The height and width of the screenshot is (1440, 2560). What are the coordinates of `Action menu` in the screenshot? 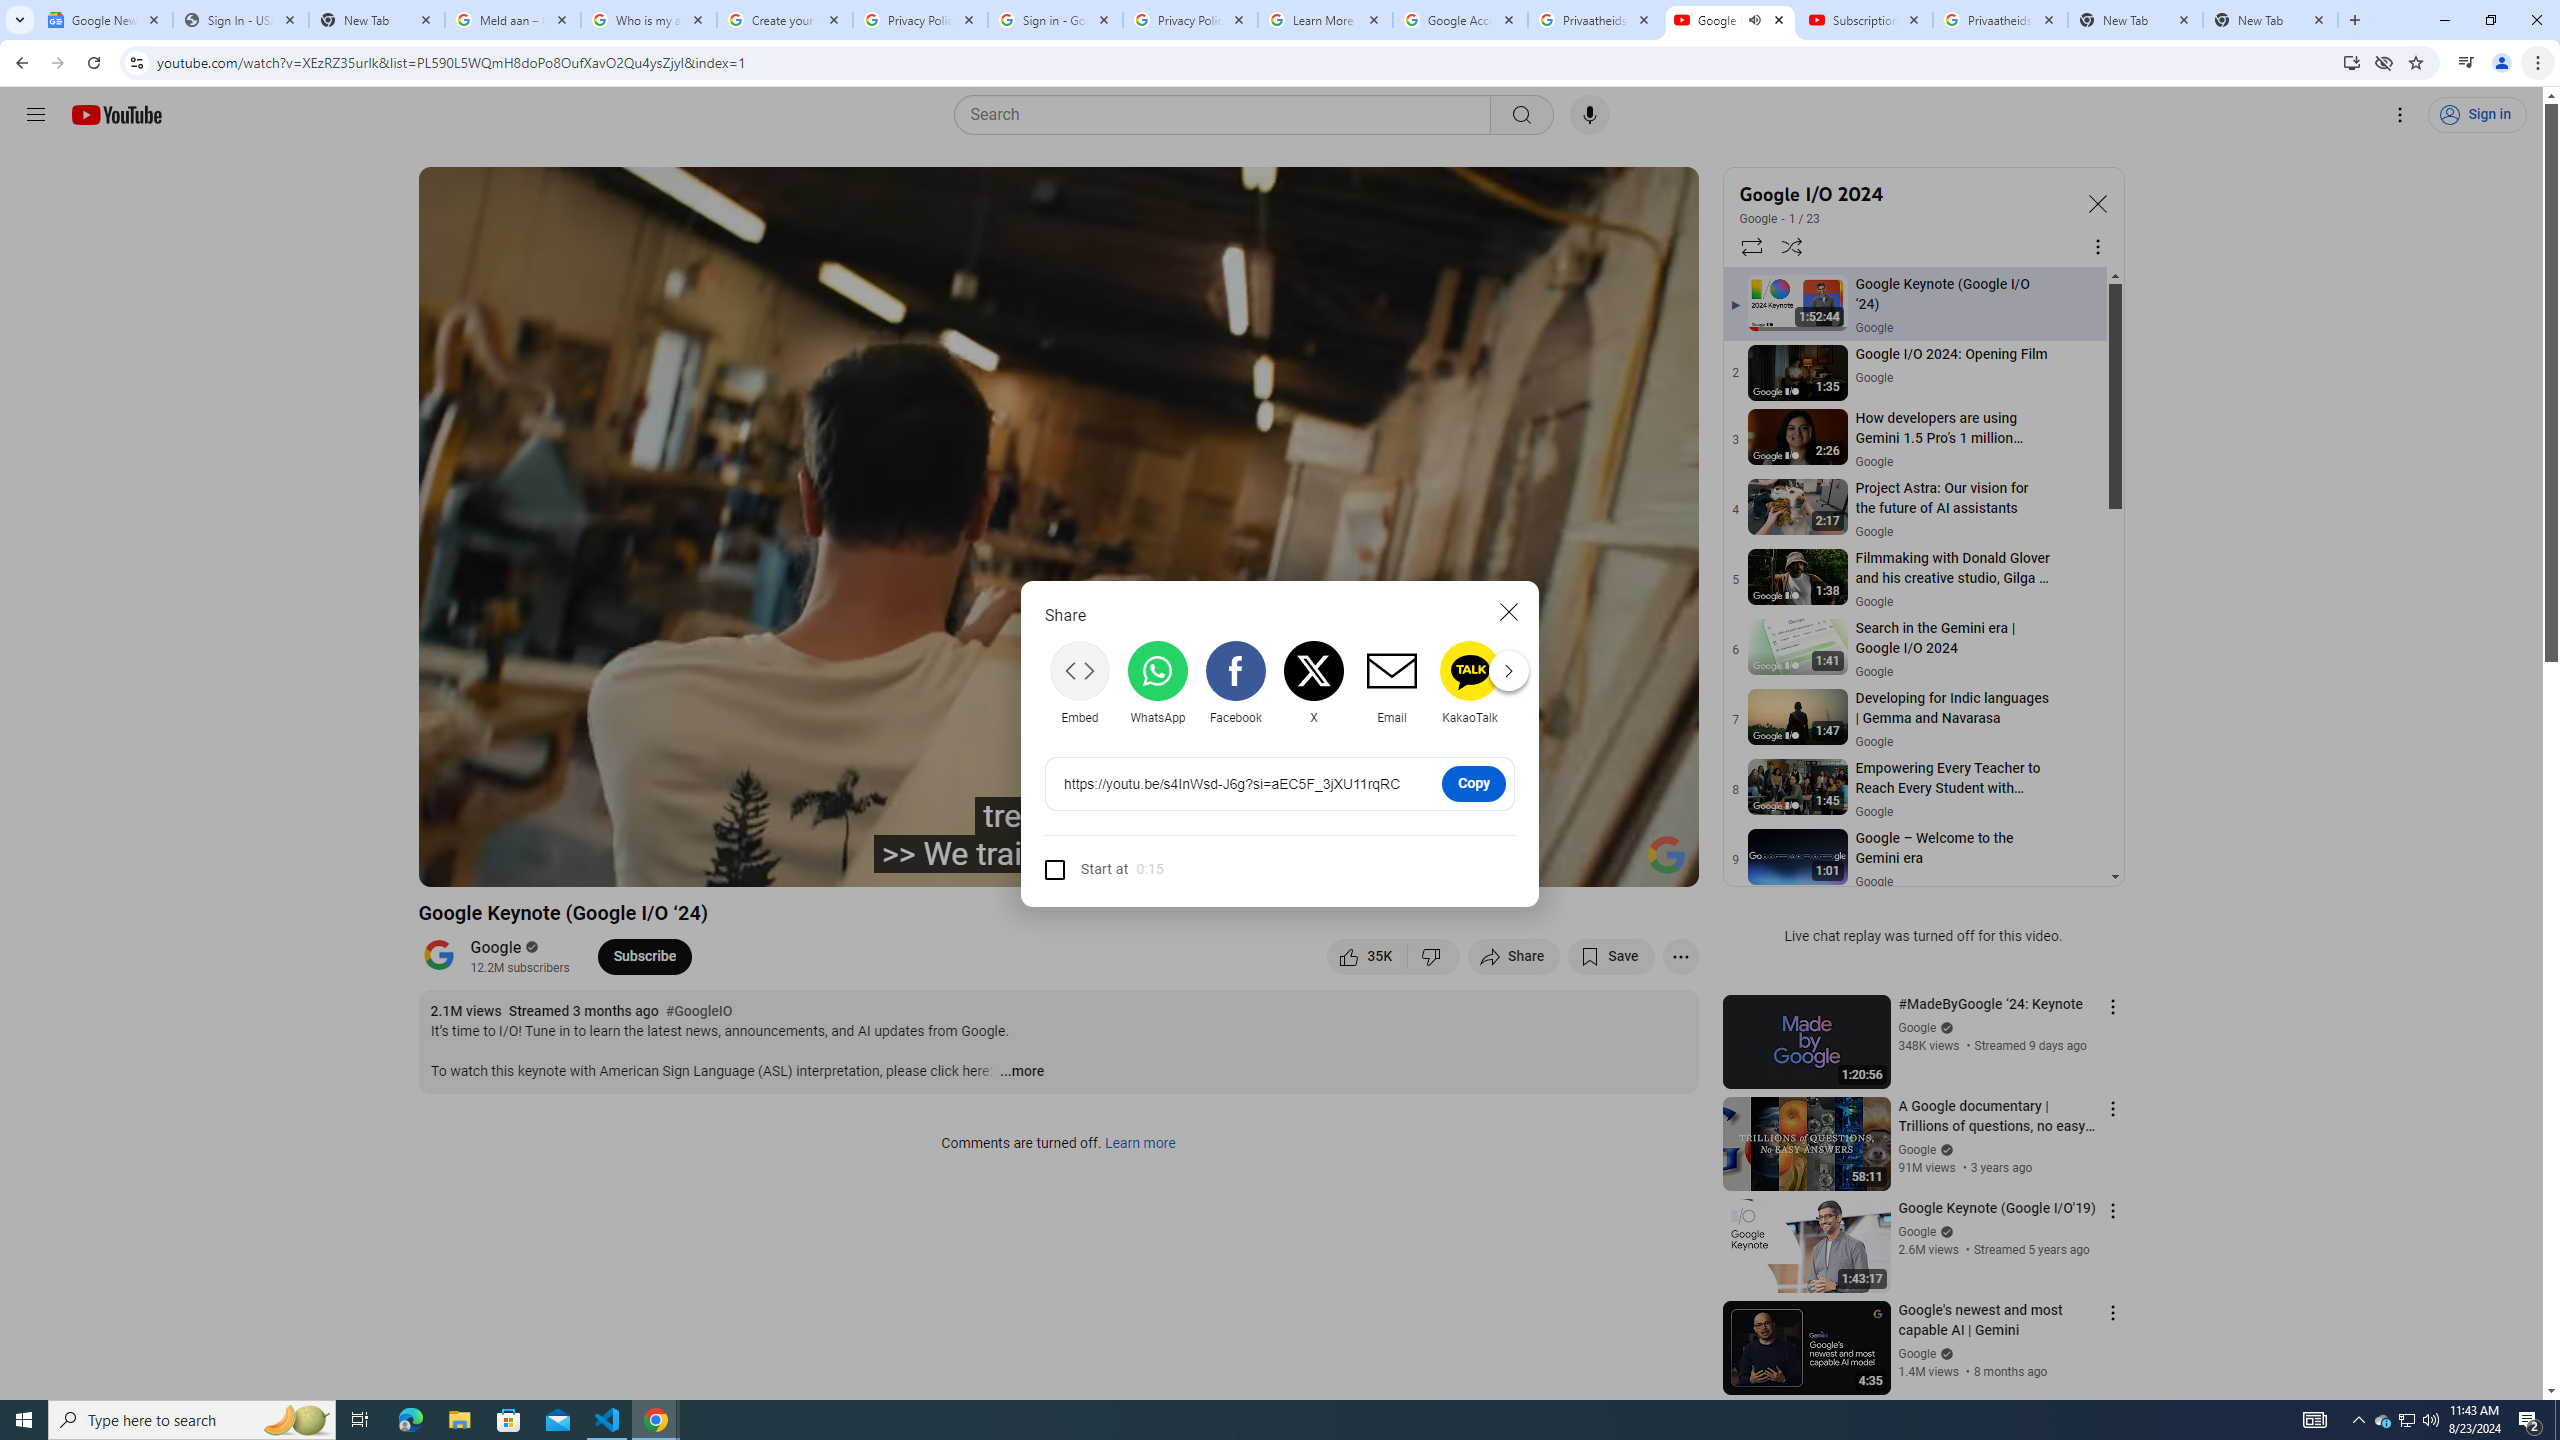 It's located at (2112, 1312).